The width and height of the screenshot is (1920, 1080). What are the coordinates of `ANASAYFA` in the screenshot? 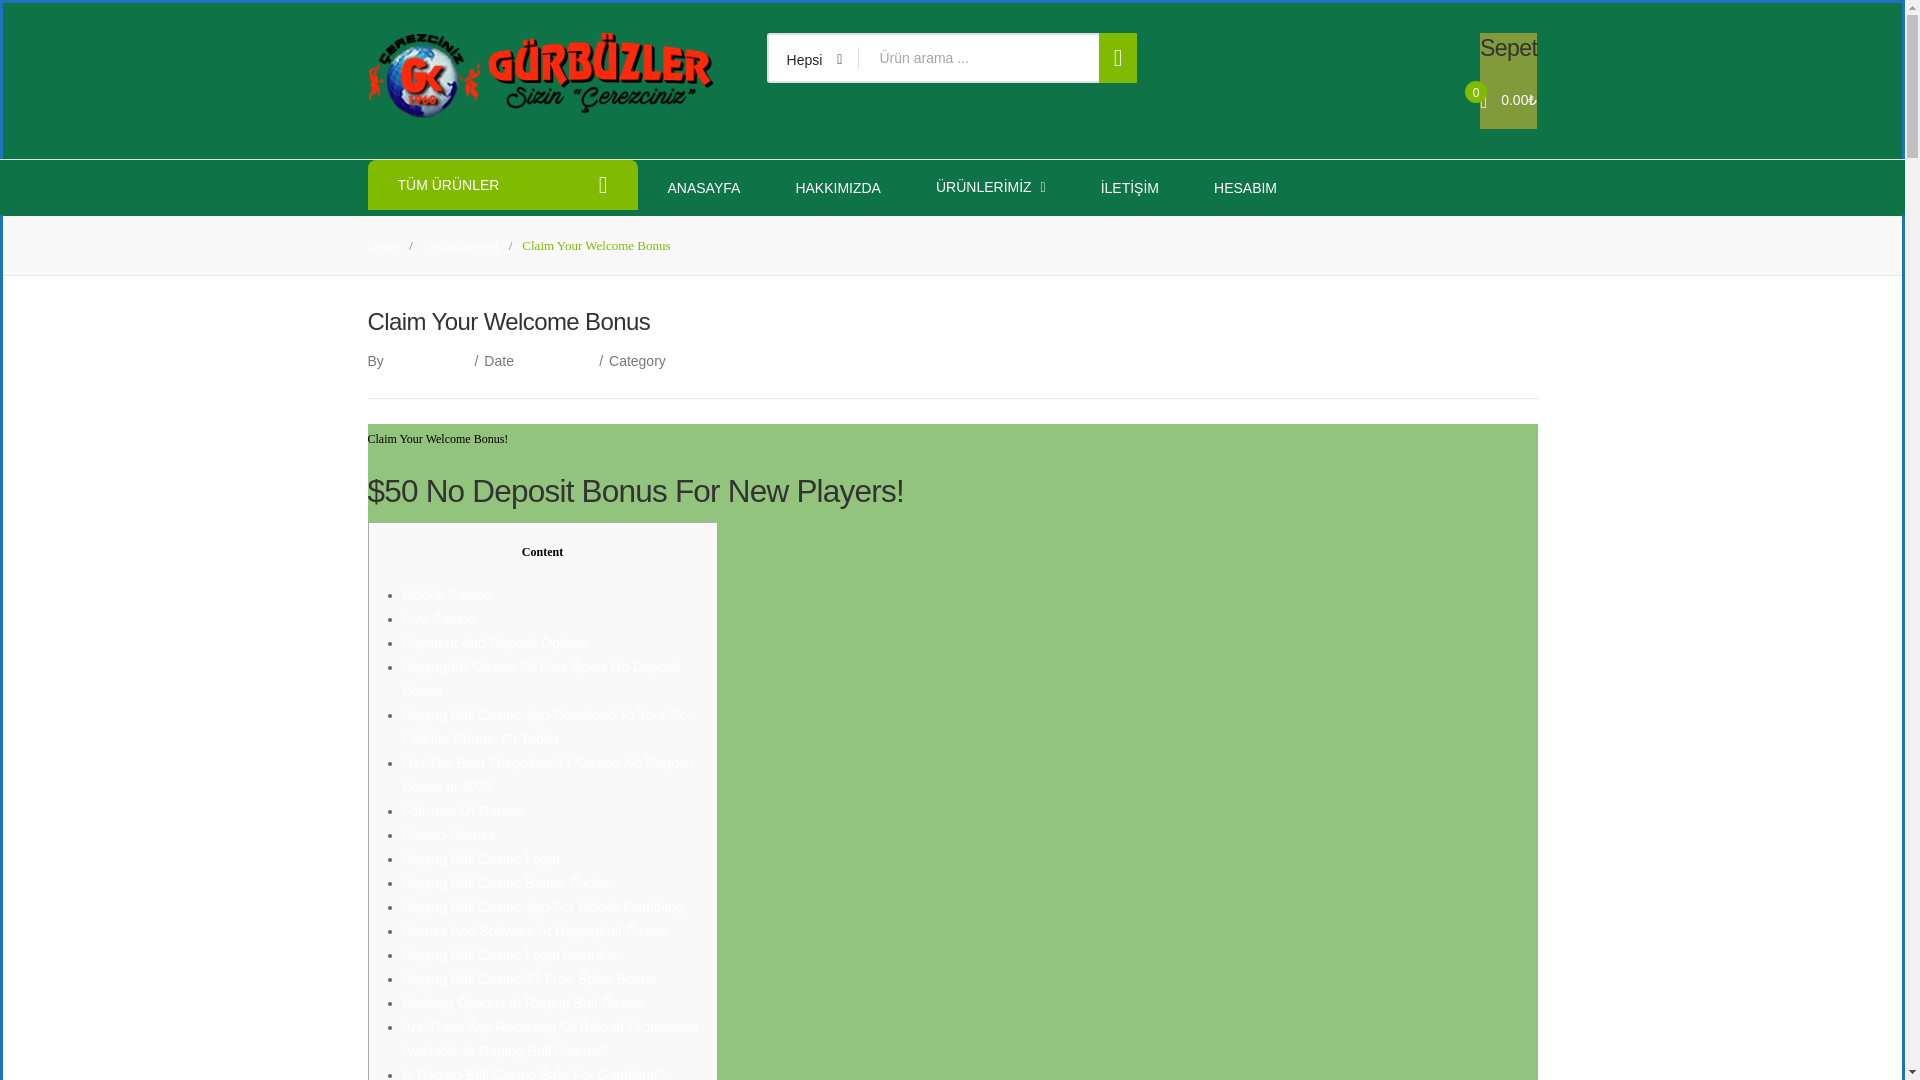 It's located at (704, 186).